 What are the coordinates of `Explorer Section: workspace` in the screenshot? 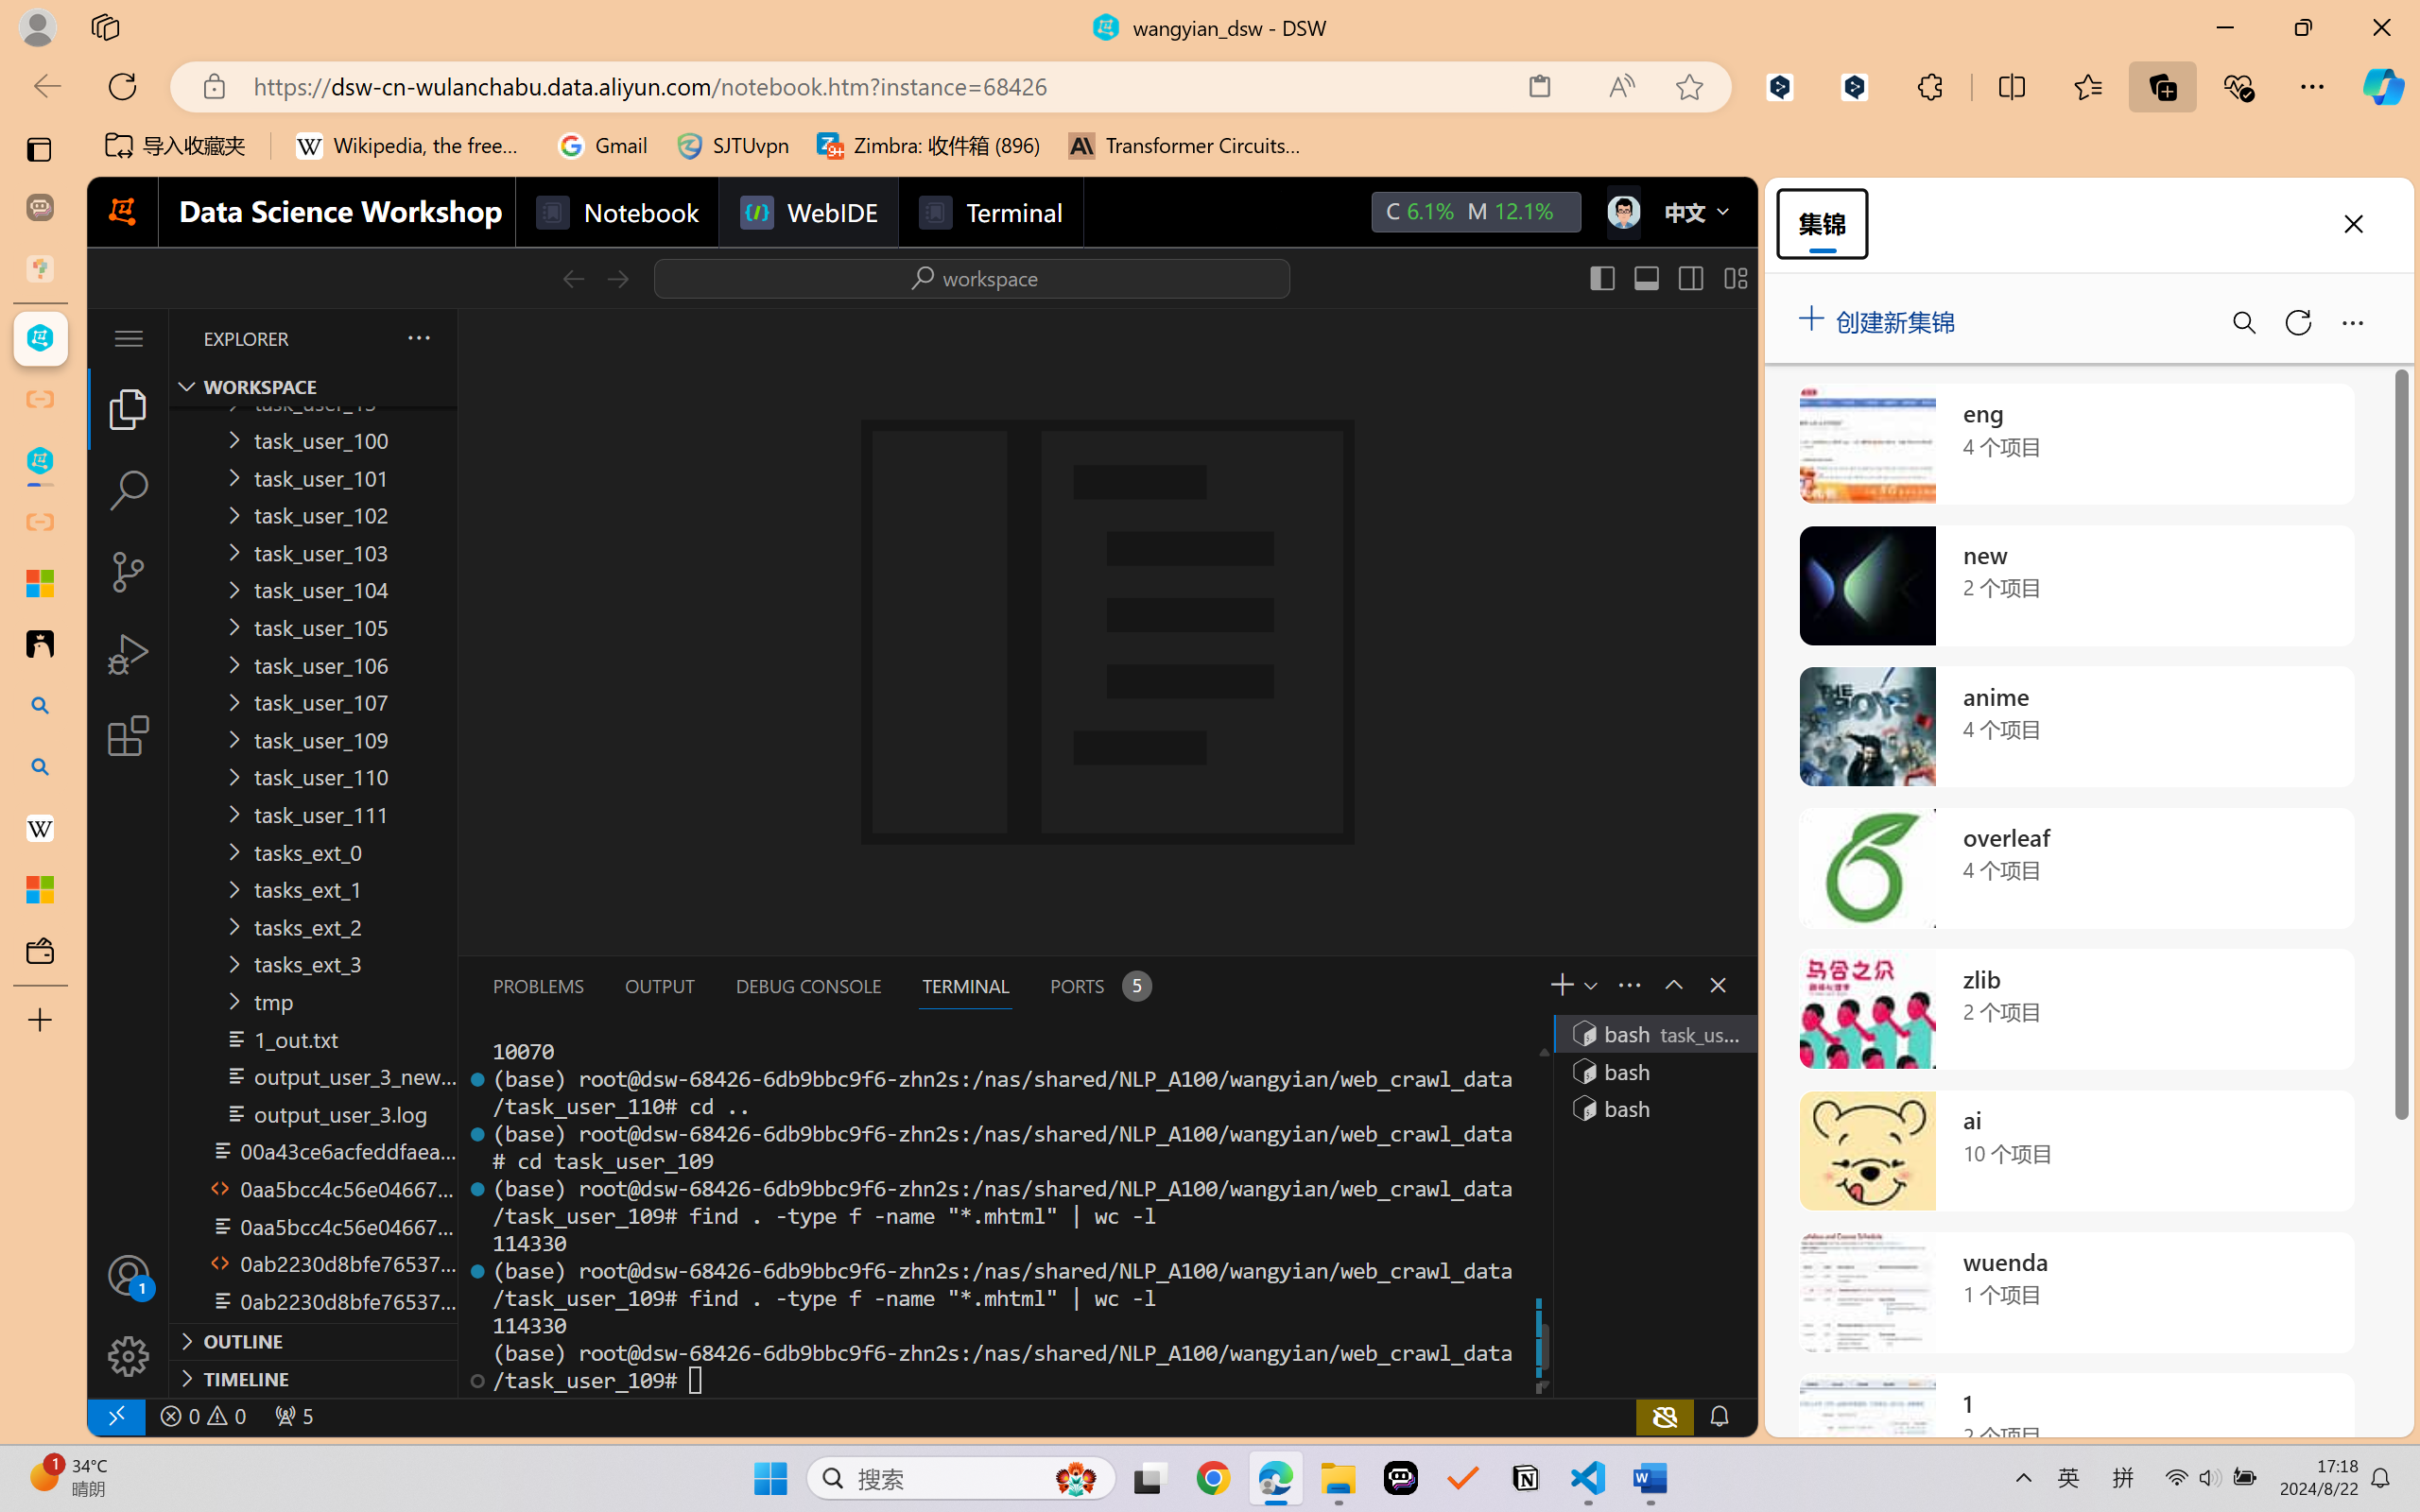 It's located at (313, 387).